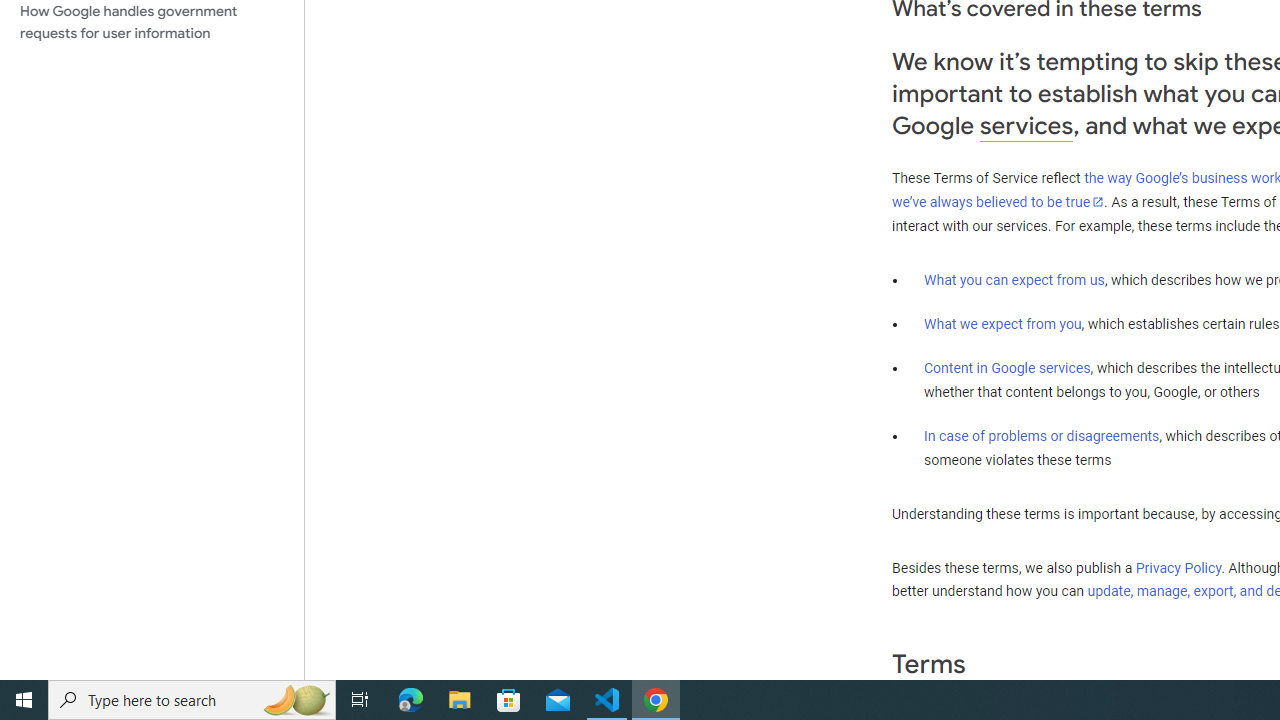  Describe the element at coordinates (1178, 567) in the screenshot. I see `Privacy Policy` at that location.